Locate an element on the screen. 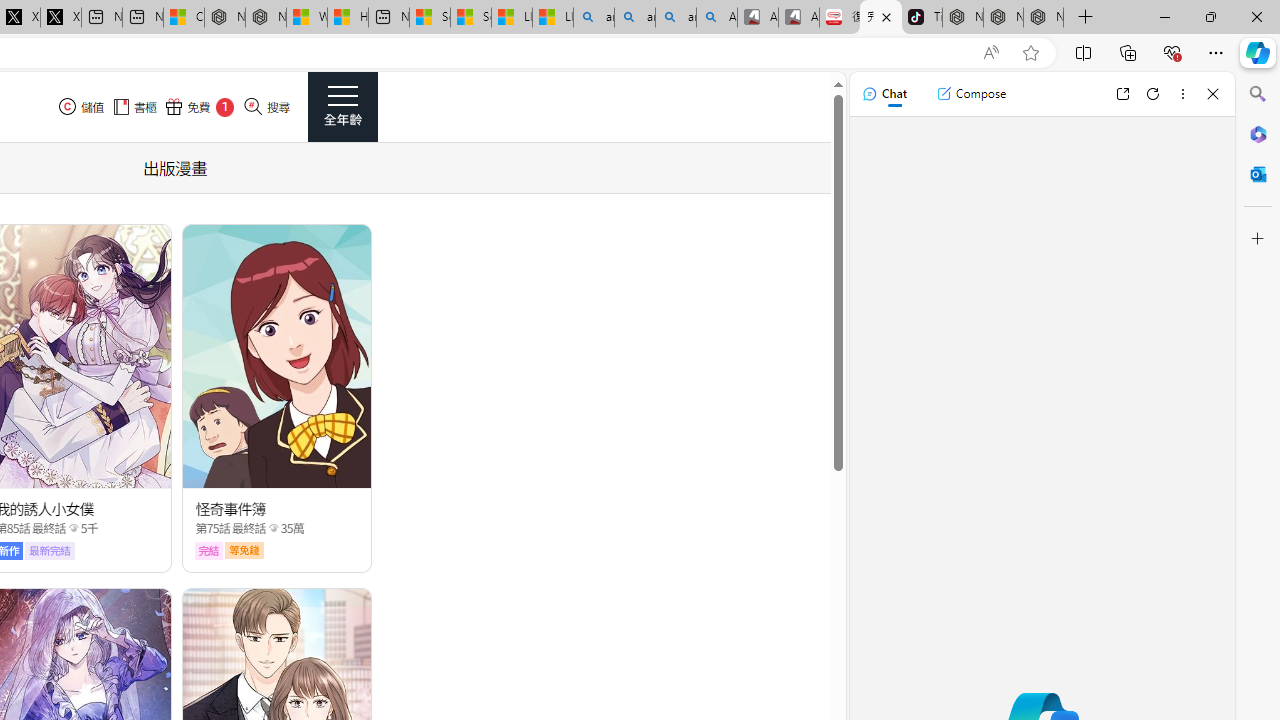 Image resolution: width=1280 pixels, height=720 pixels. Amazon Echo Robot - Search Images is located at coordinates (717, 18).